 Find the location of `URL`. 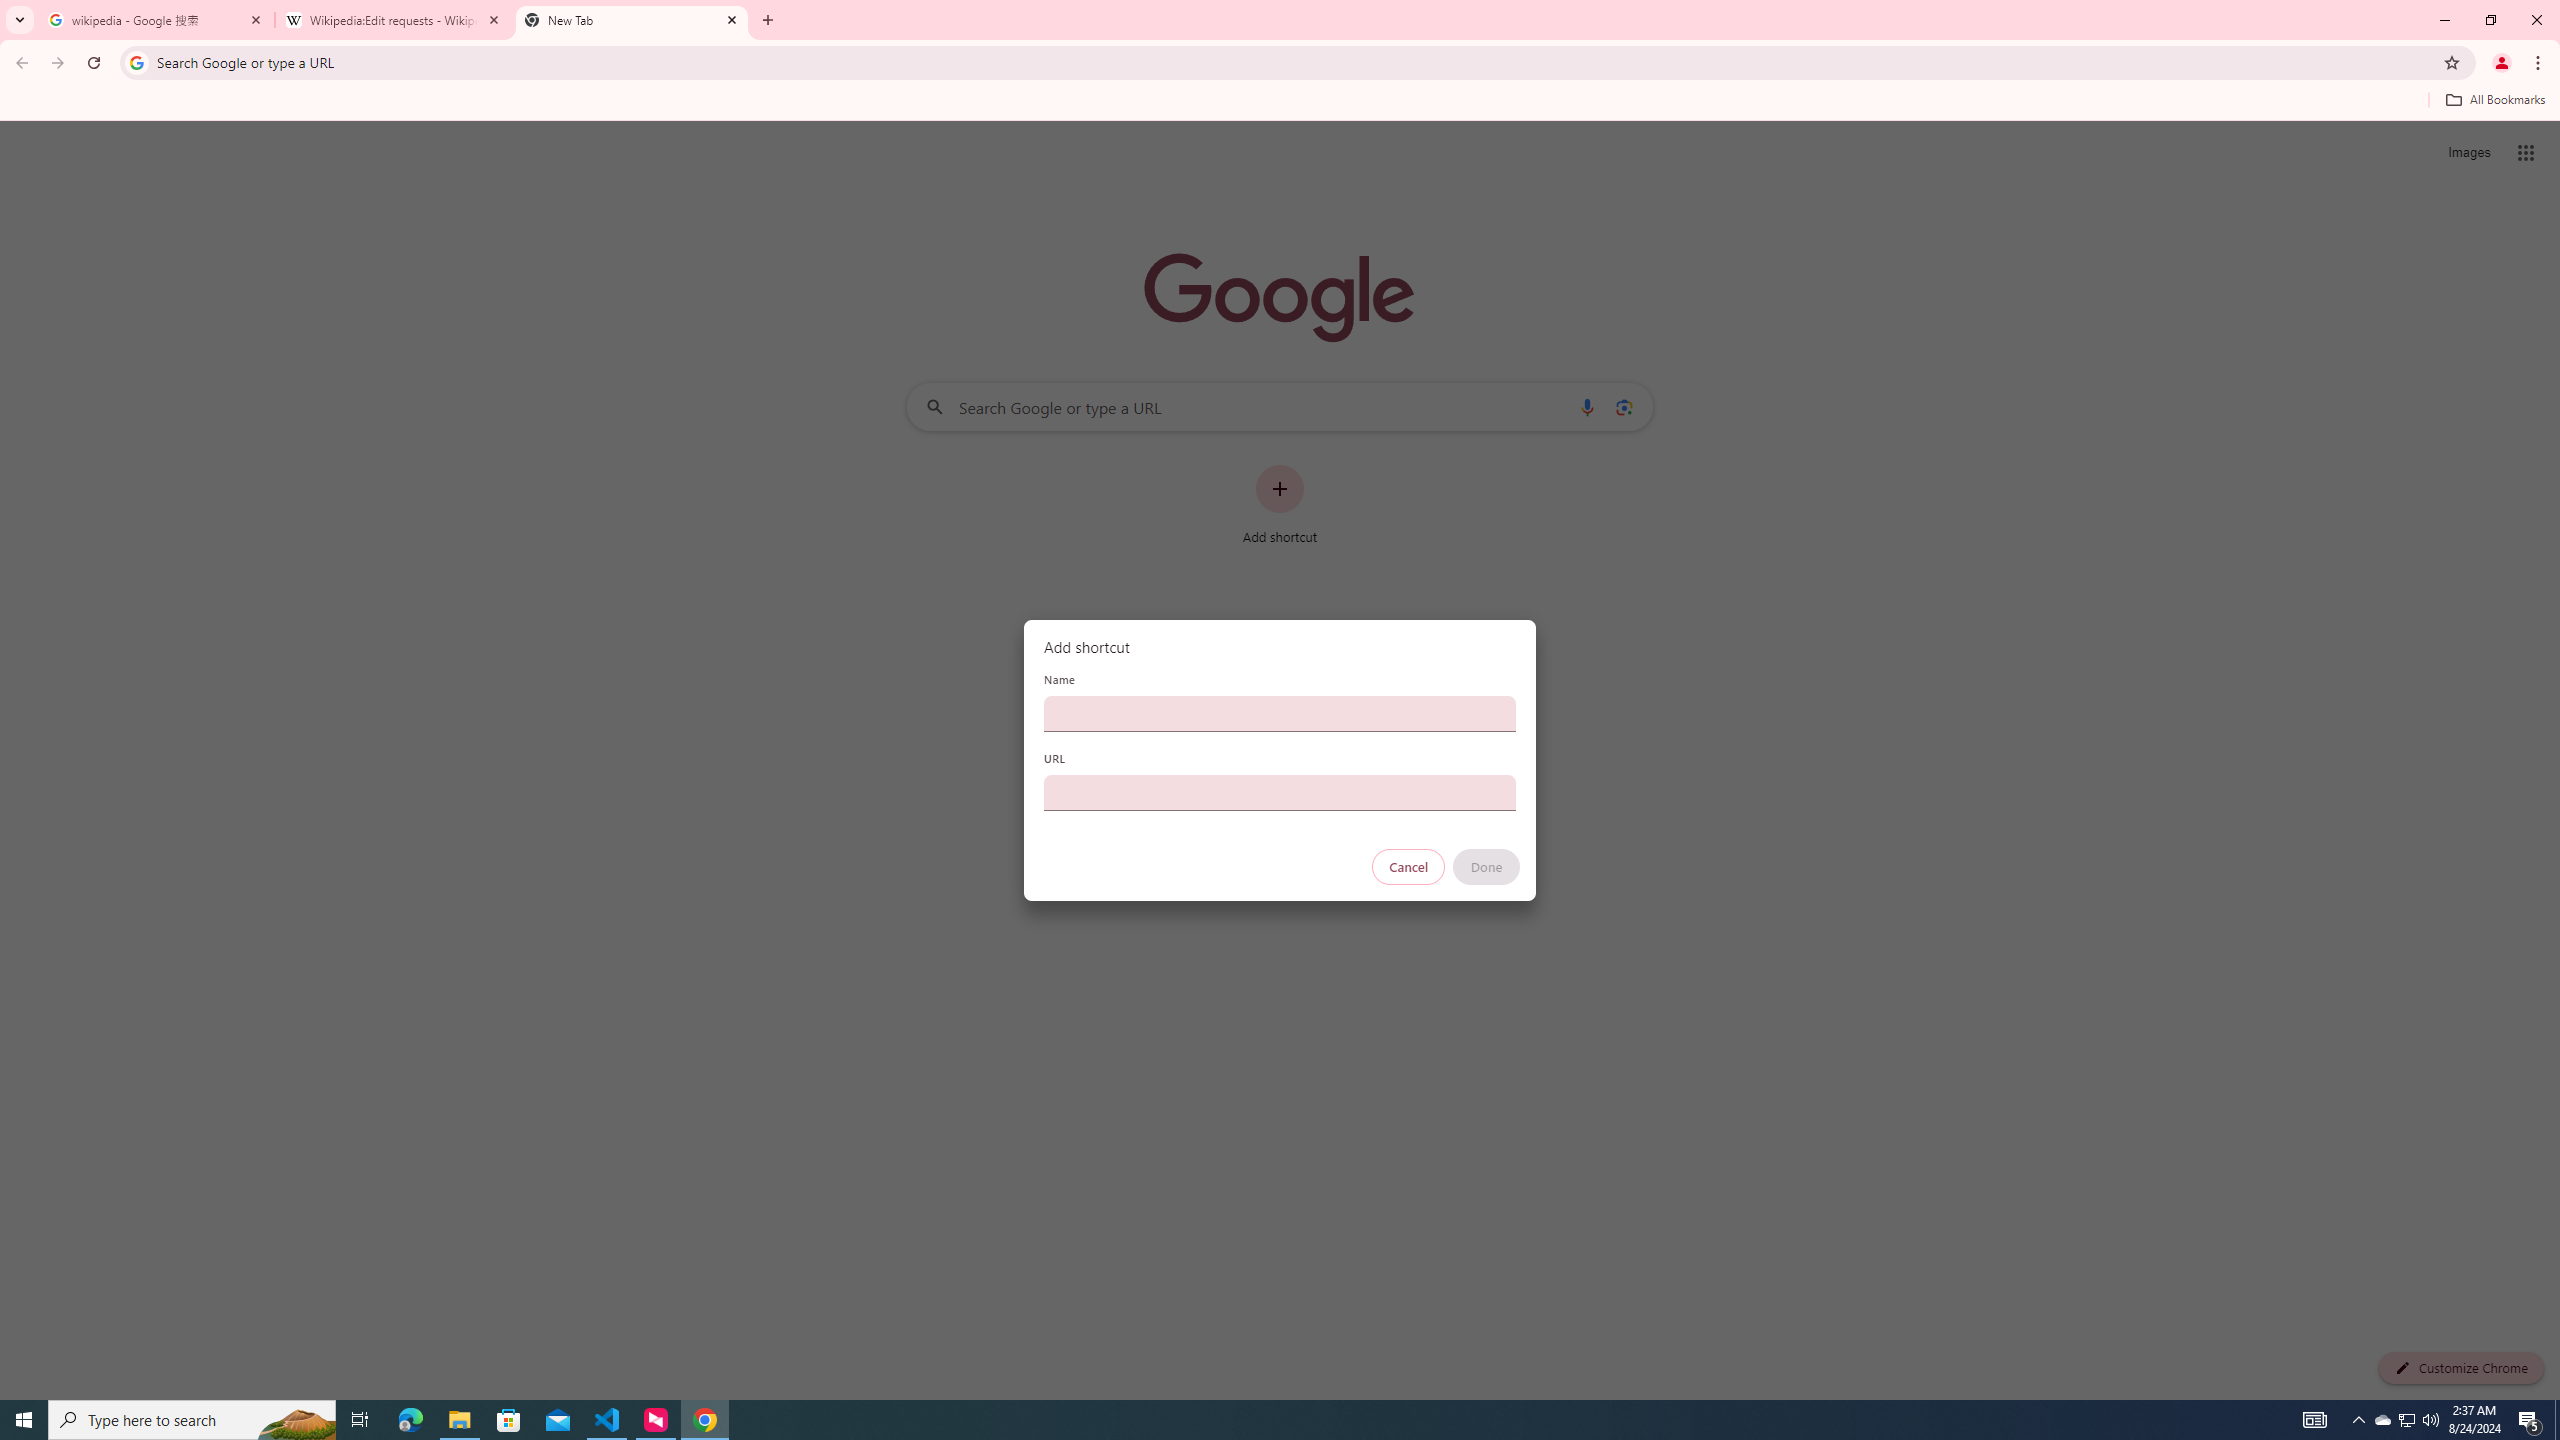

URL is located at coordinates (1280, 792).